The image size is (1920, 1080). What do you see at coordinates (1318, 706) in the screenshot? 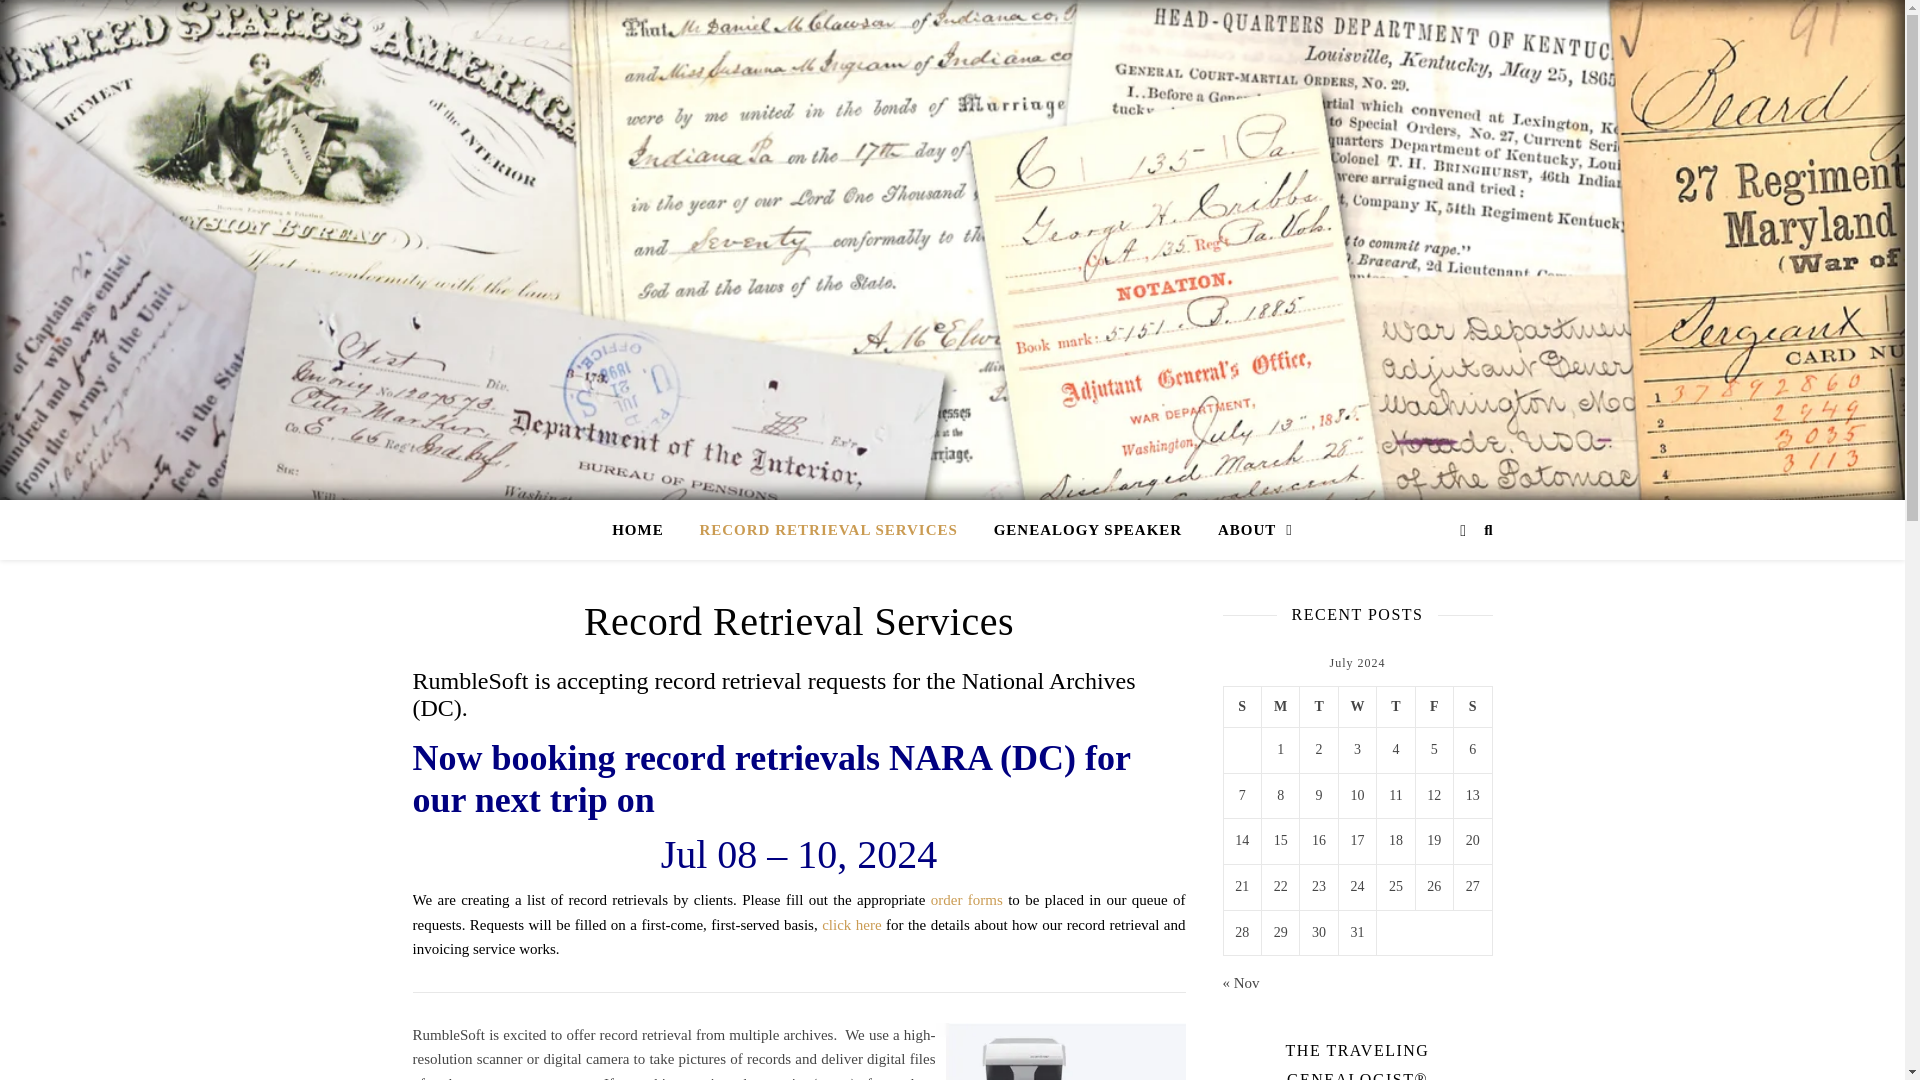
I see `Tuesday` at bounding box center [1318, 706].